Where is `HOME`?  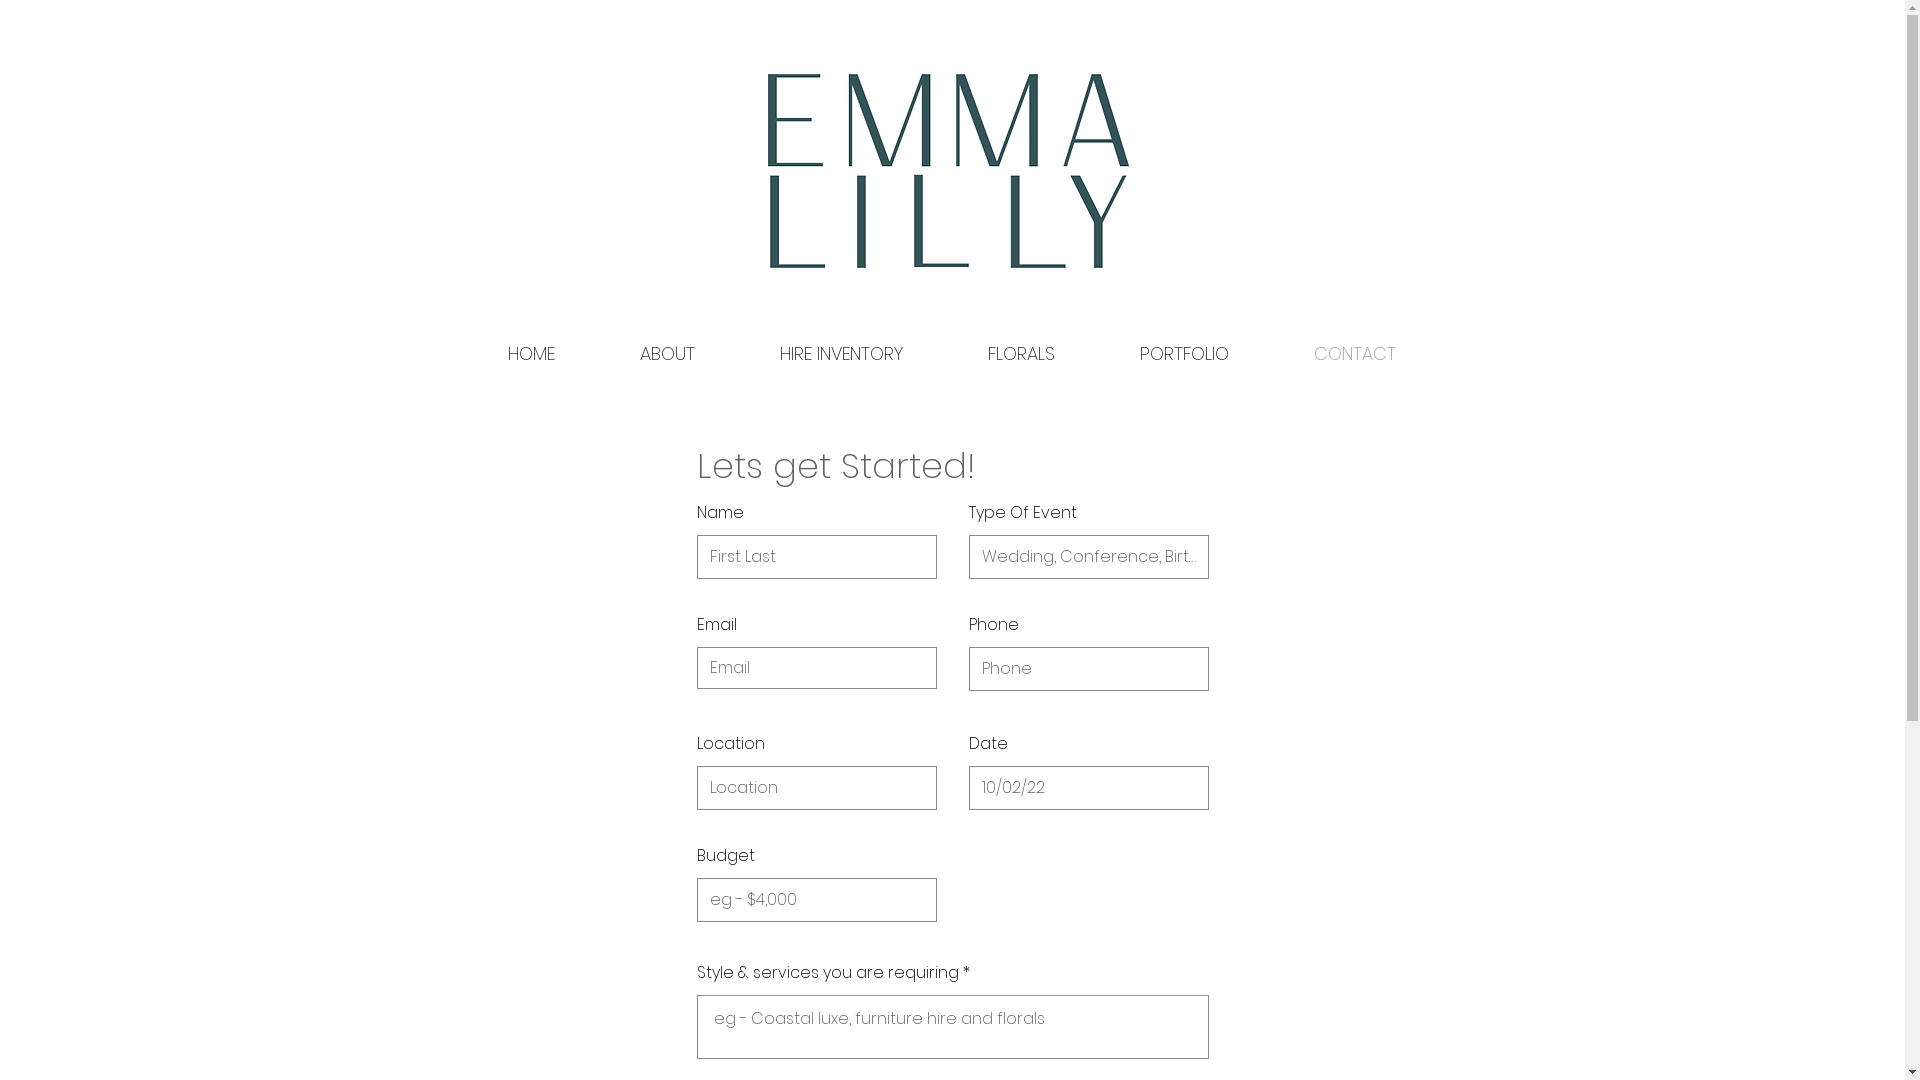 HOME is located at coordinates (532, 354).